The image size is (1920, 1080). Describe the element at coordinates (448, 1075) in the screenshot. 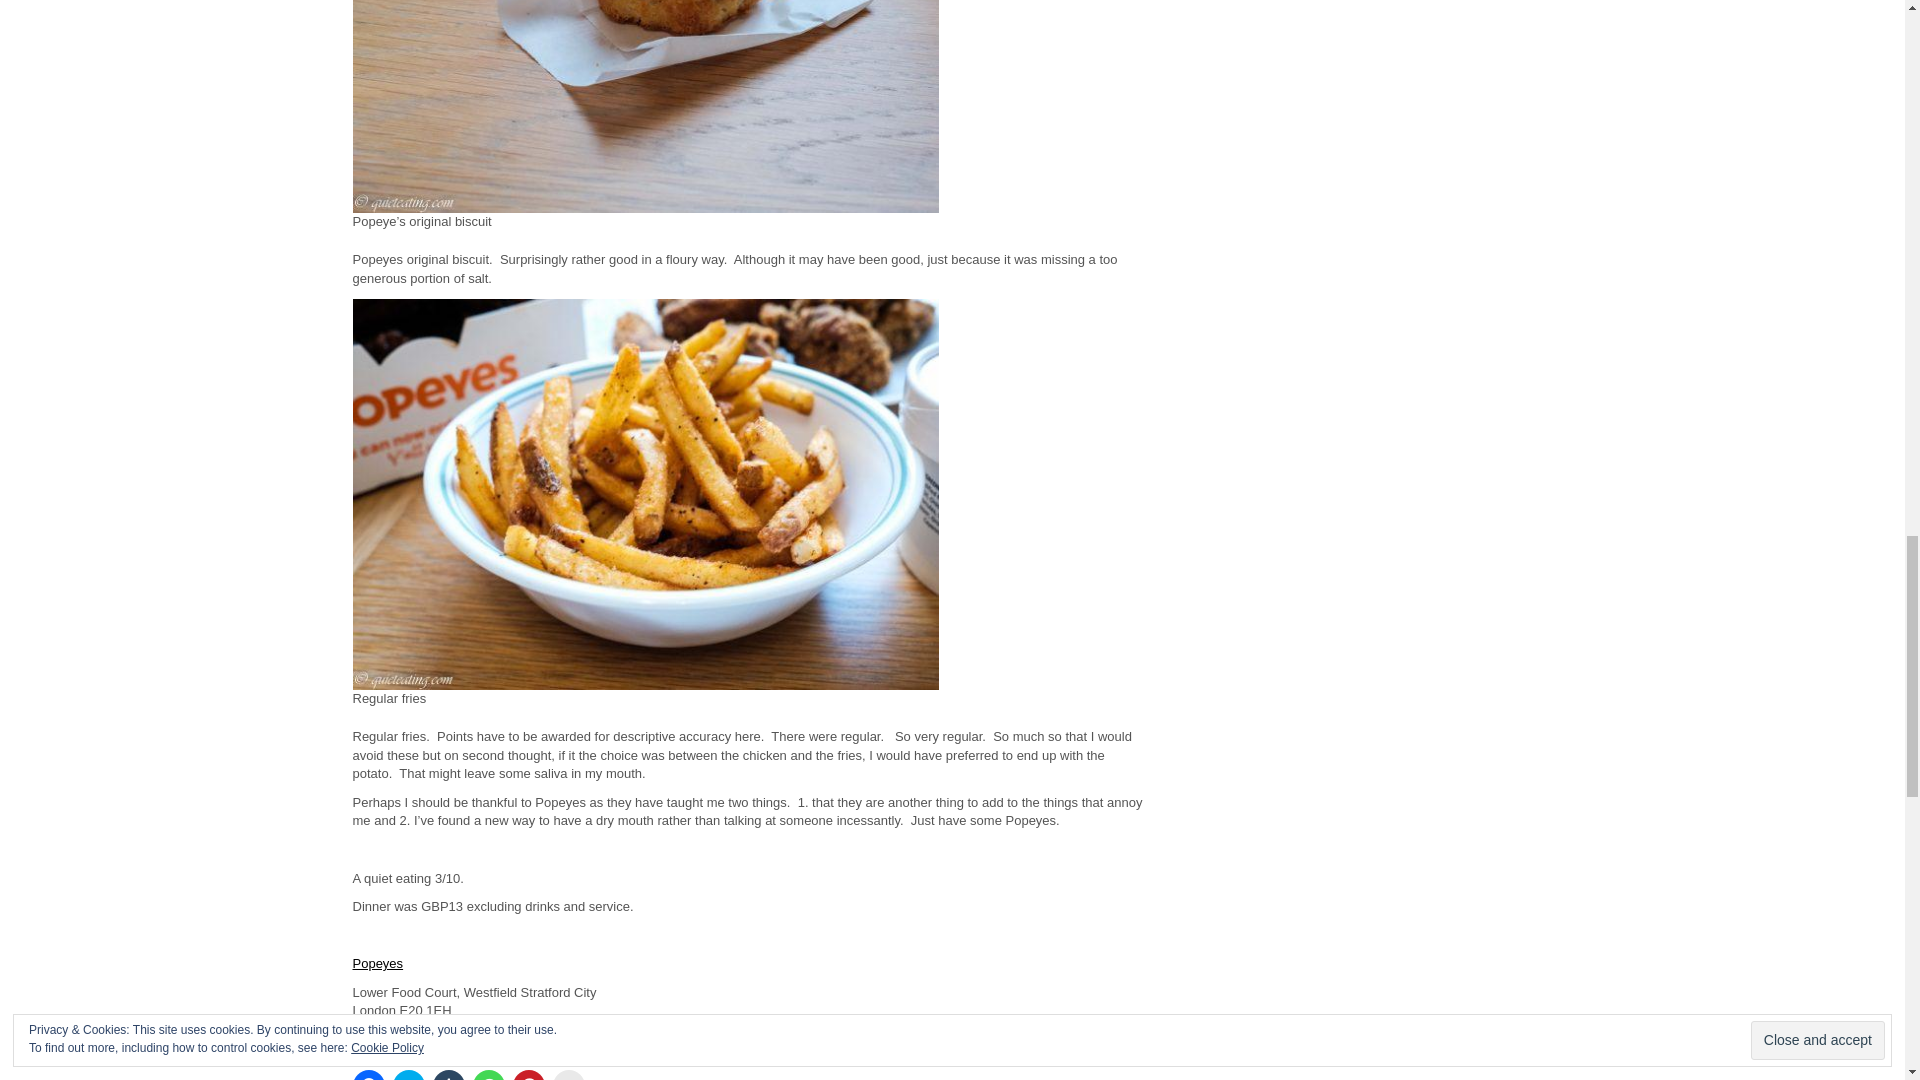

I see `Click to share on Tumblr` at that location.